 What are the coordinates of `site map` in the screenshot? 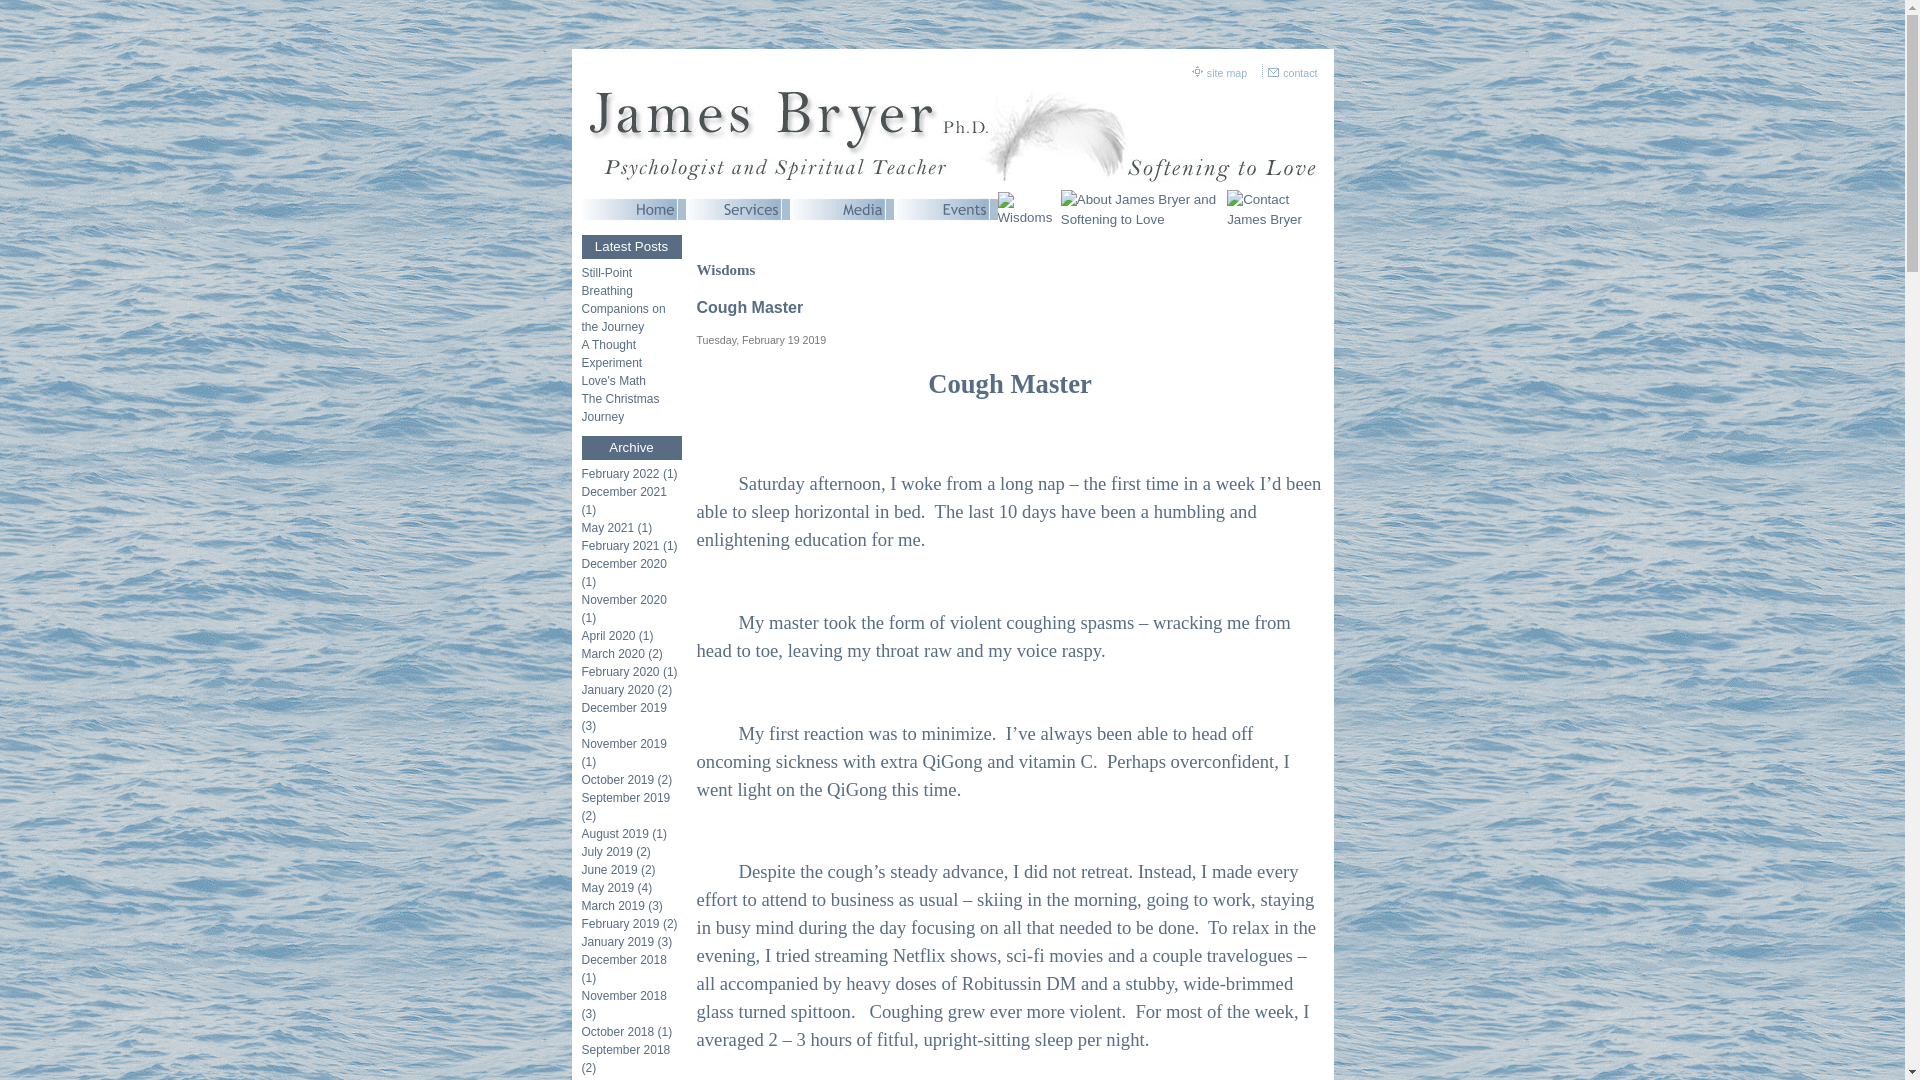 It's located at (1228, 72).